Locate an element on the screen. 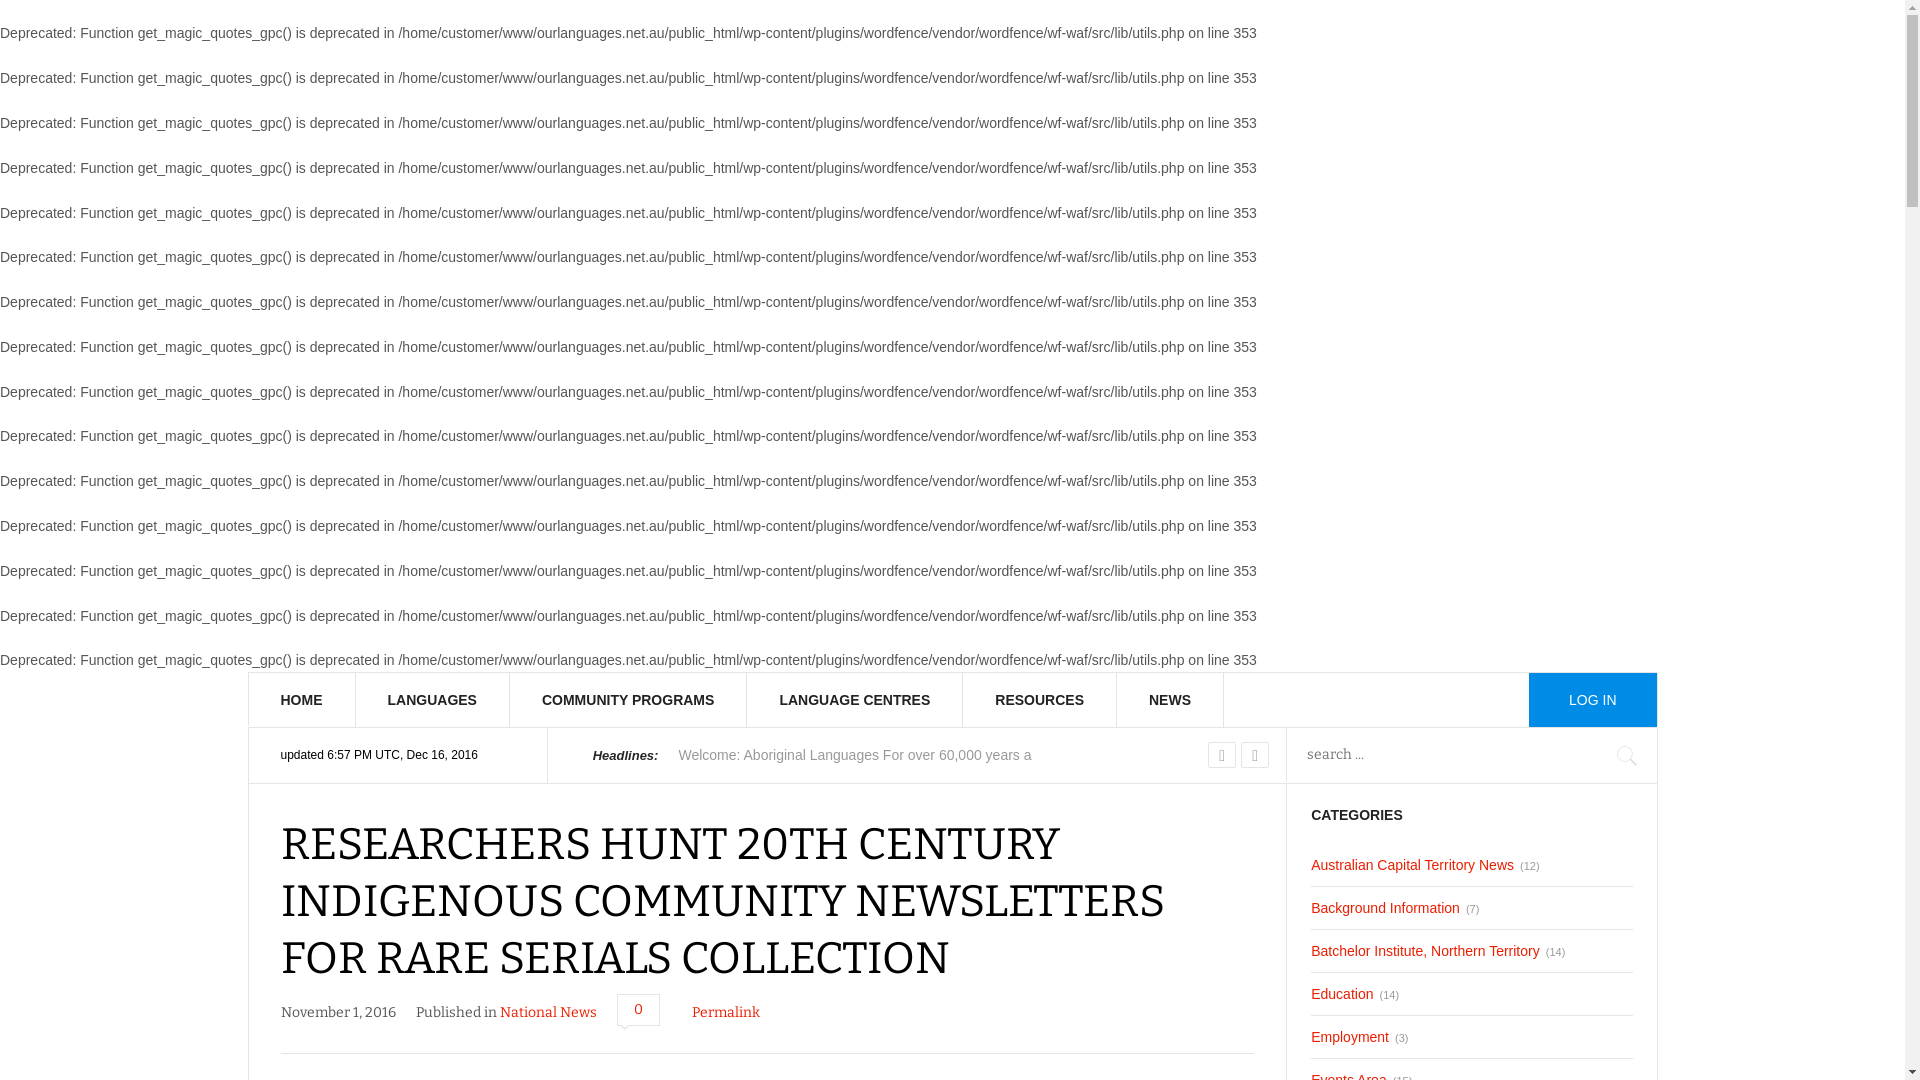 The width and height of the screenshot is (1920, 1080). Search is located at coordinates (39, 19).